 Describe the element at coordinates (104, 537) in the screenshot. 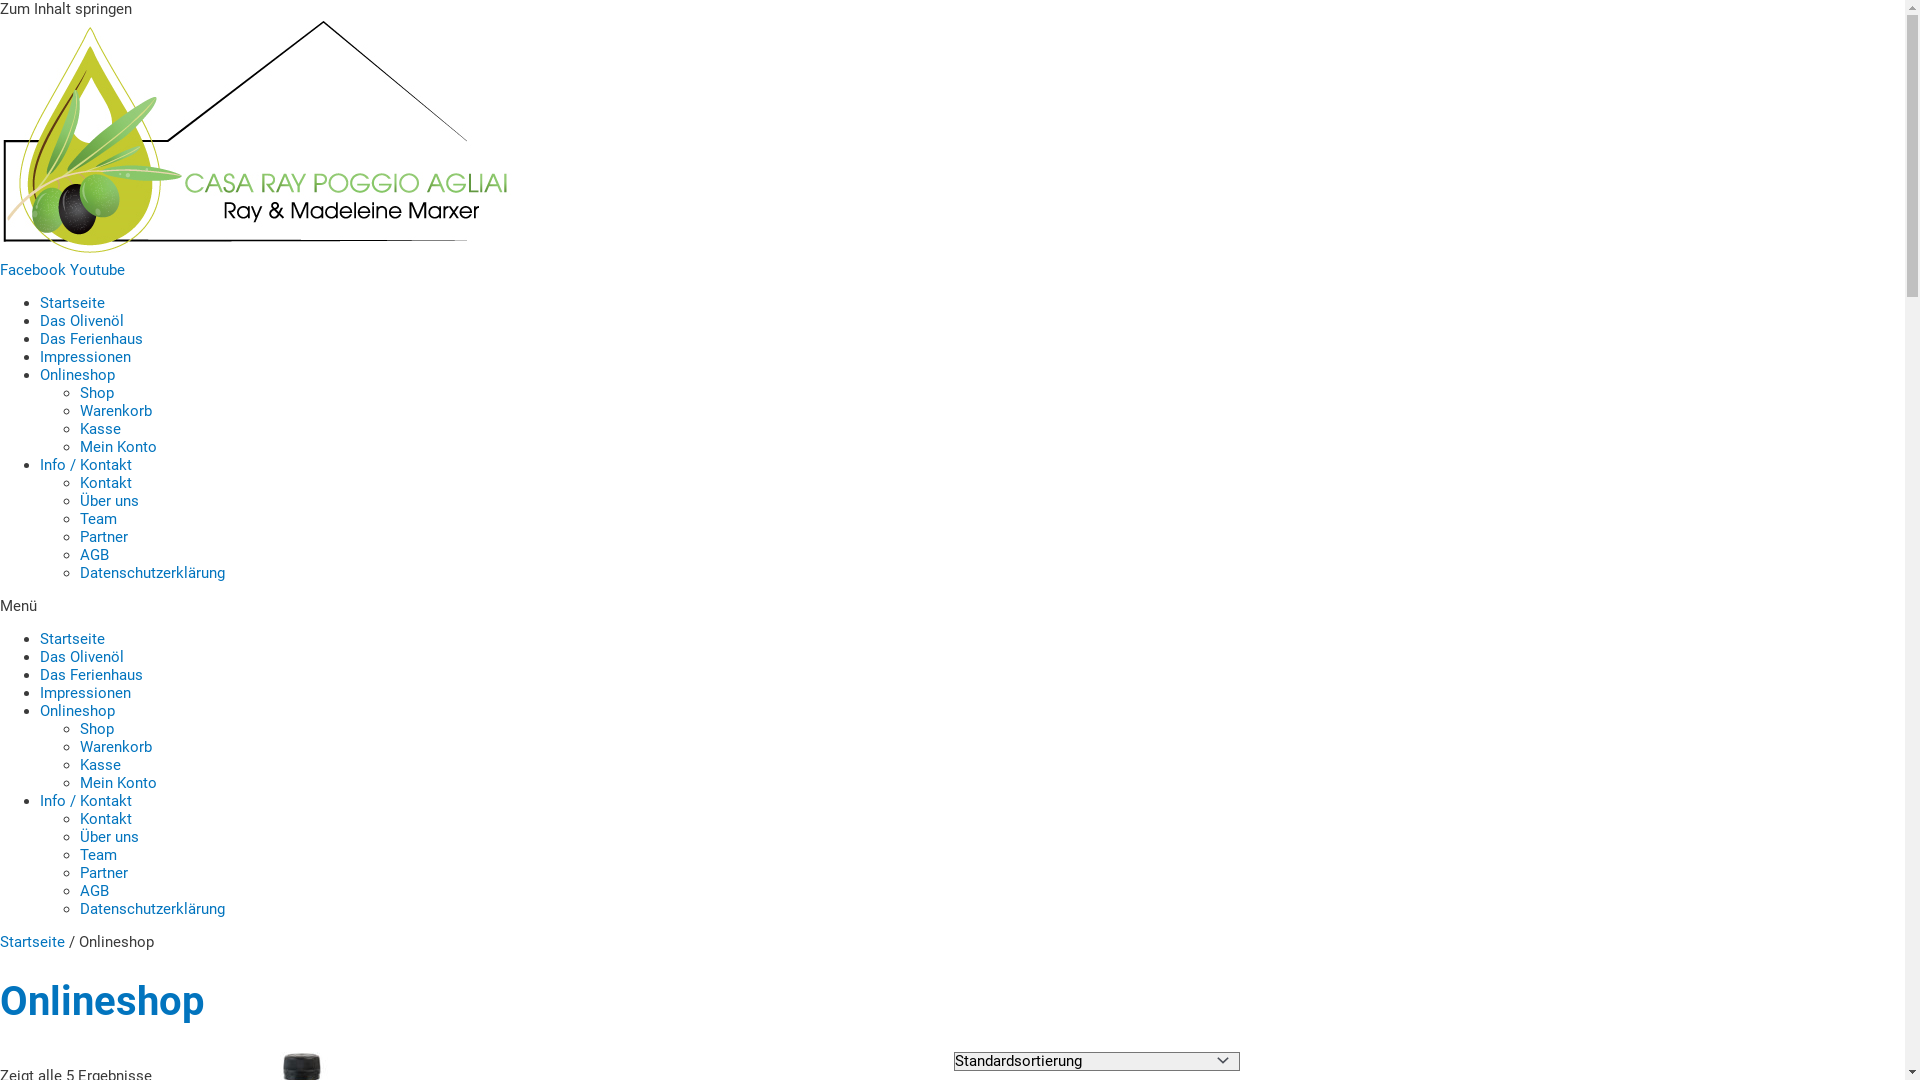

I see `Partner` at that location.